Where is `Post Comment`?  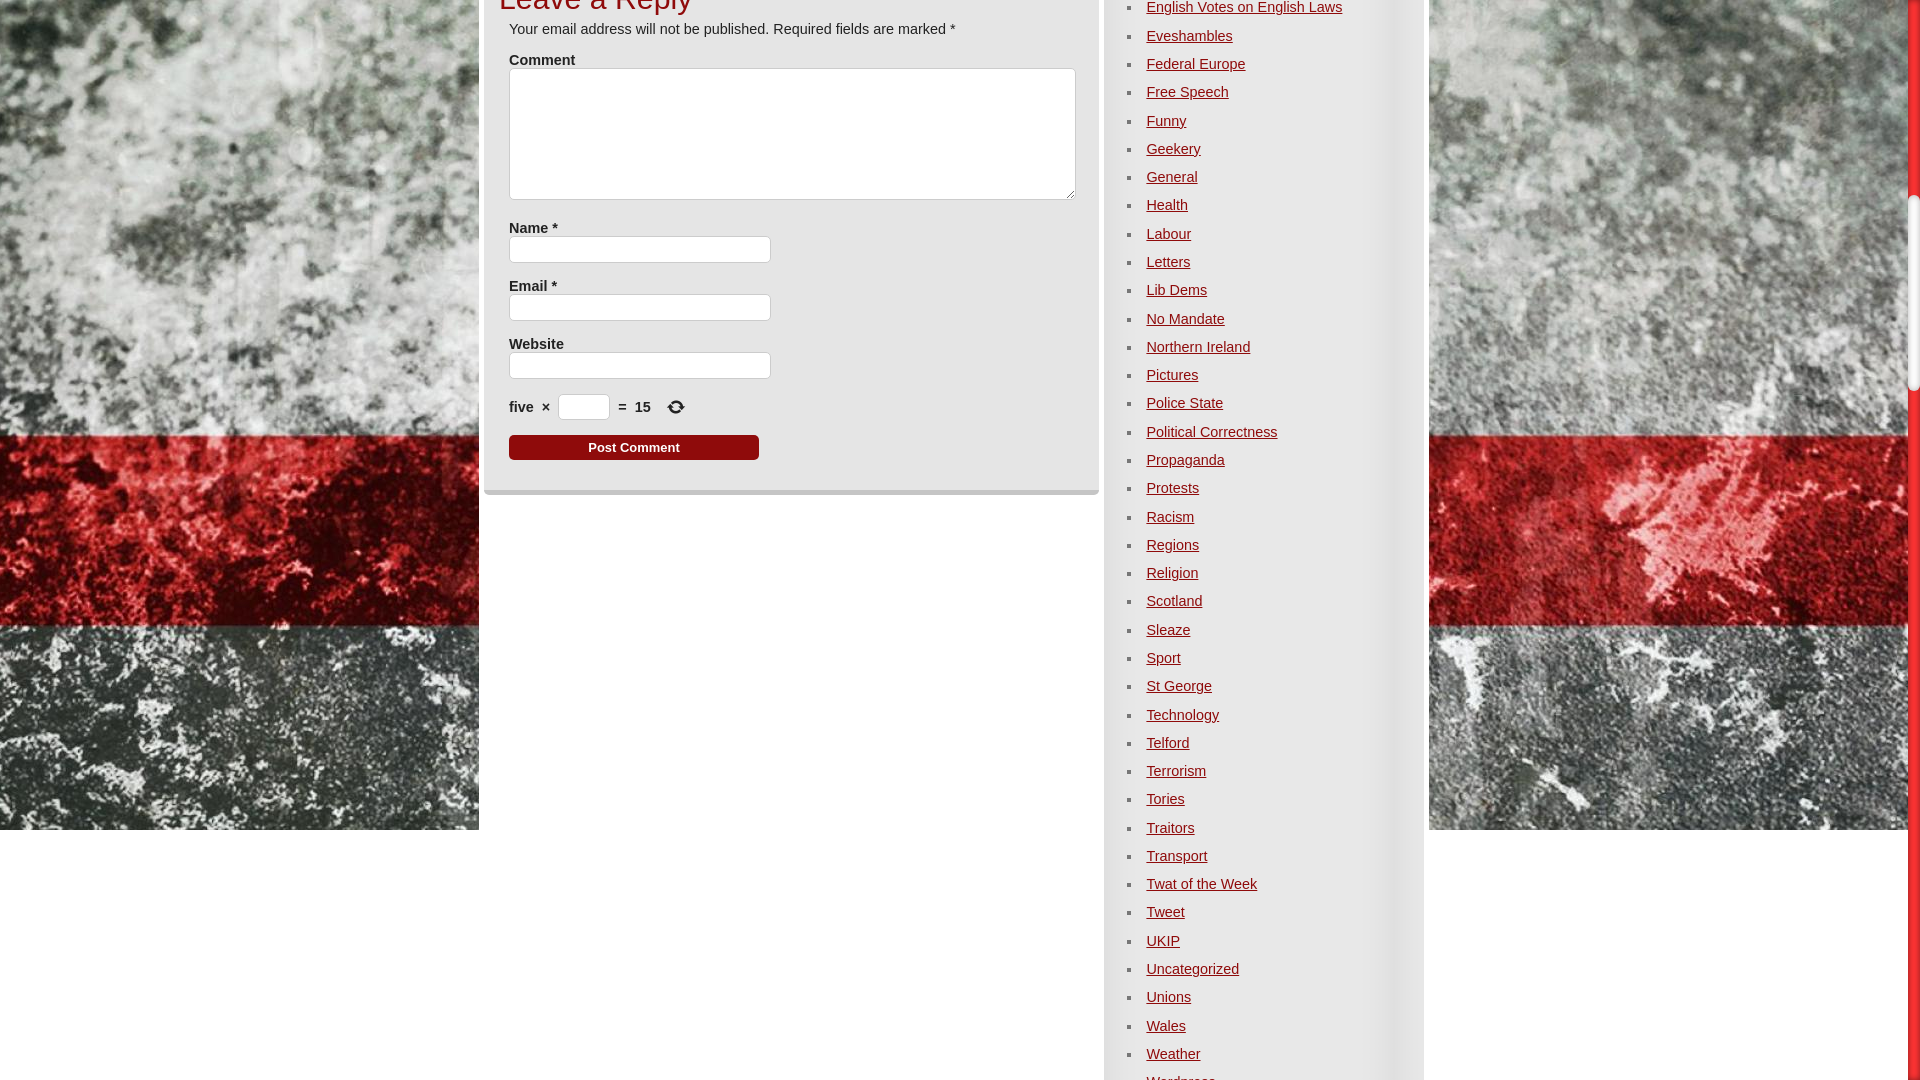 Post Comment is located at coordinates (633, 448).